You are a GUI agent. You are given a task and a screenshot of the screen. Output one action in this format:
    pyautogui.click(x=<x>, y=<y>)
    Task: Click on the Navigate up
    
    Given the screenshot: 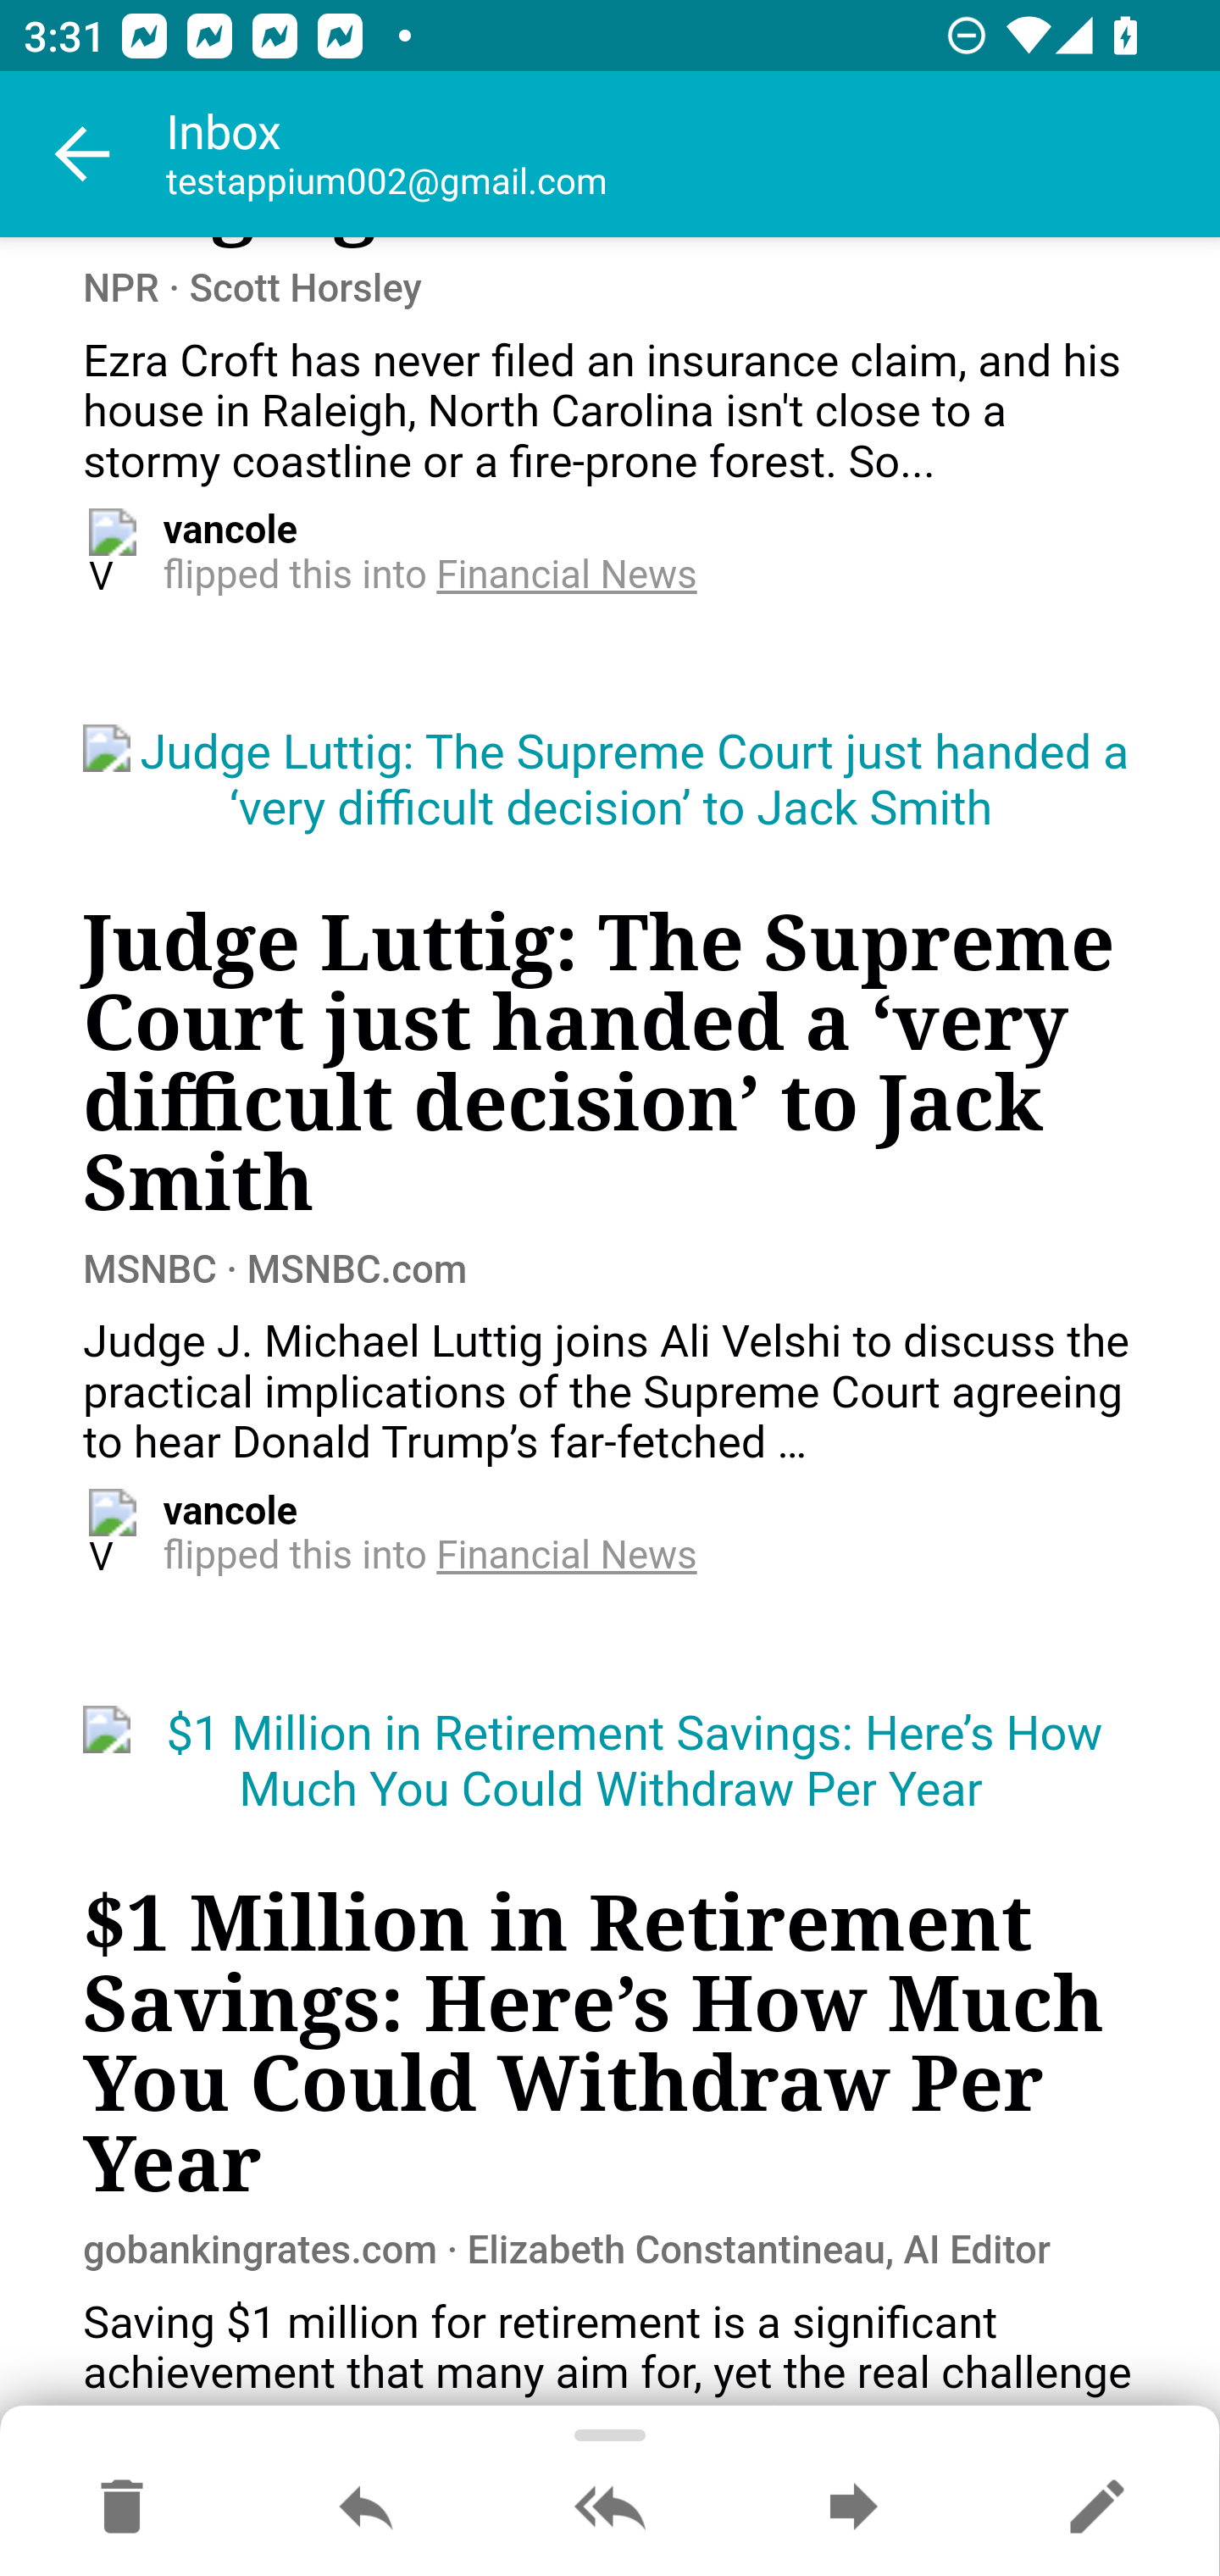 What is the action you would take?
    pyautogui.click(x=83, y=154)
    